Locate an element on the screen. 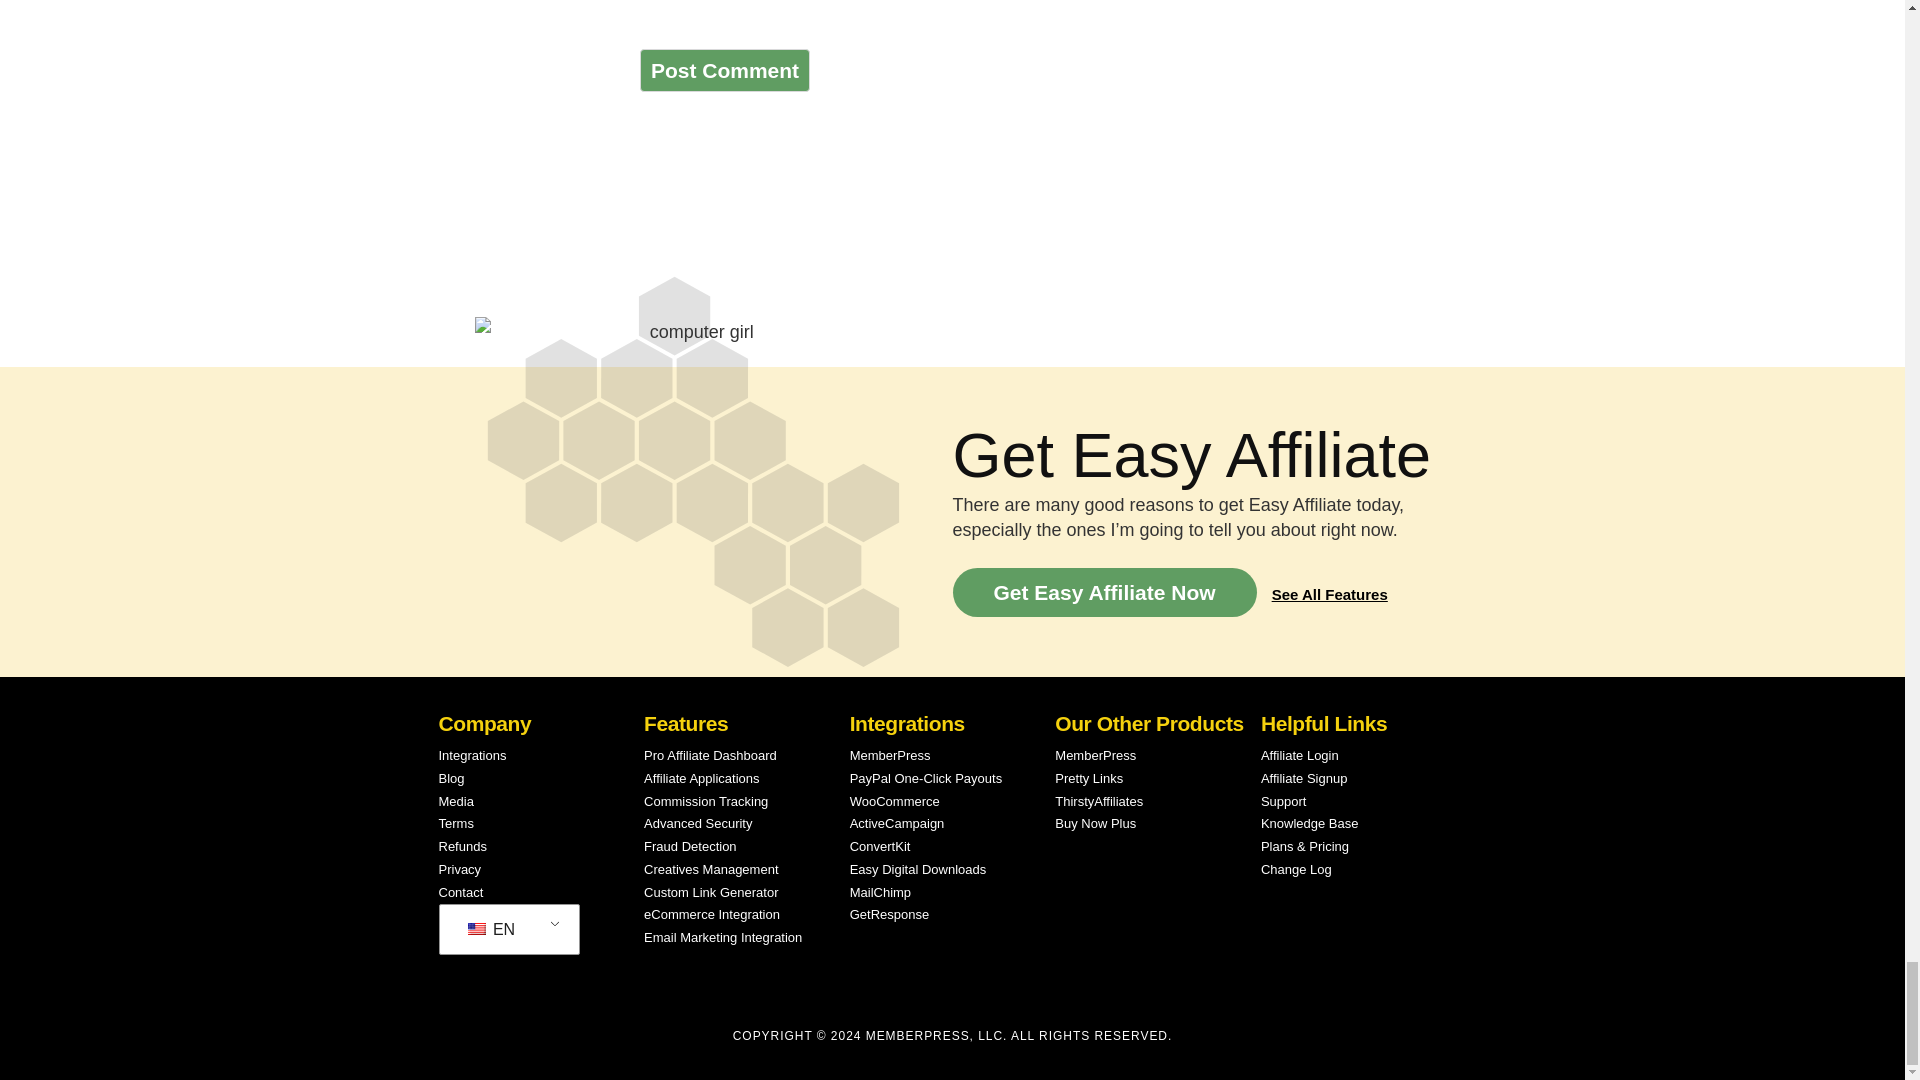 The width and height of the screenshot is (1920, 1080). Post Comment is located at coordinates (724, 70).